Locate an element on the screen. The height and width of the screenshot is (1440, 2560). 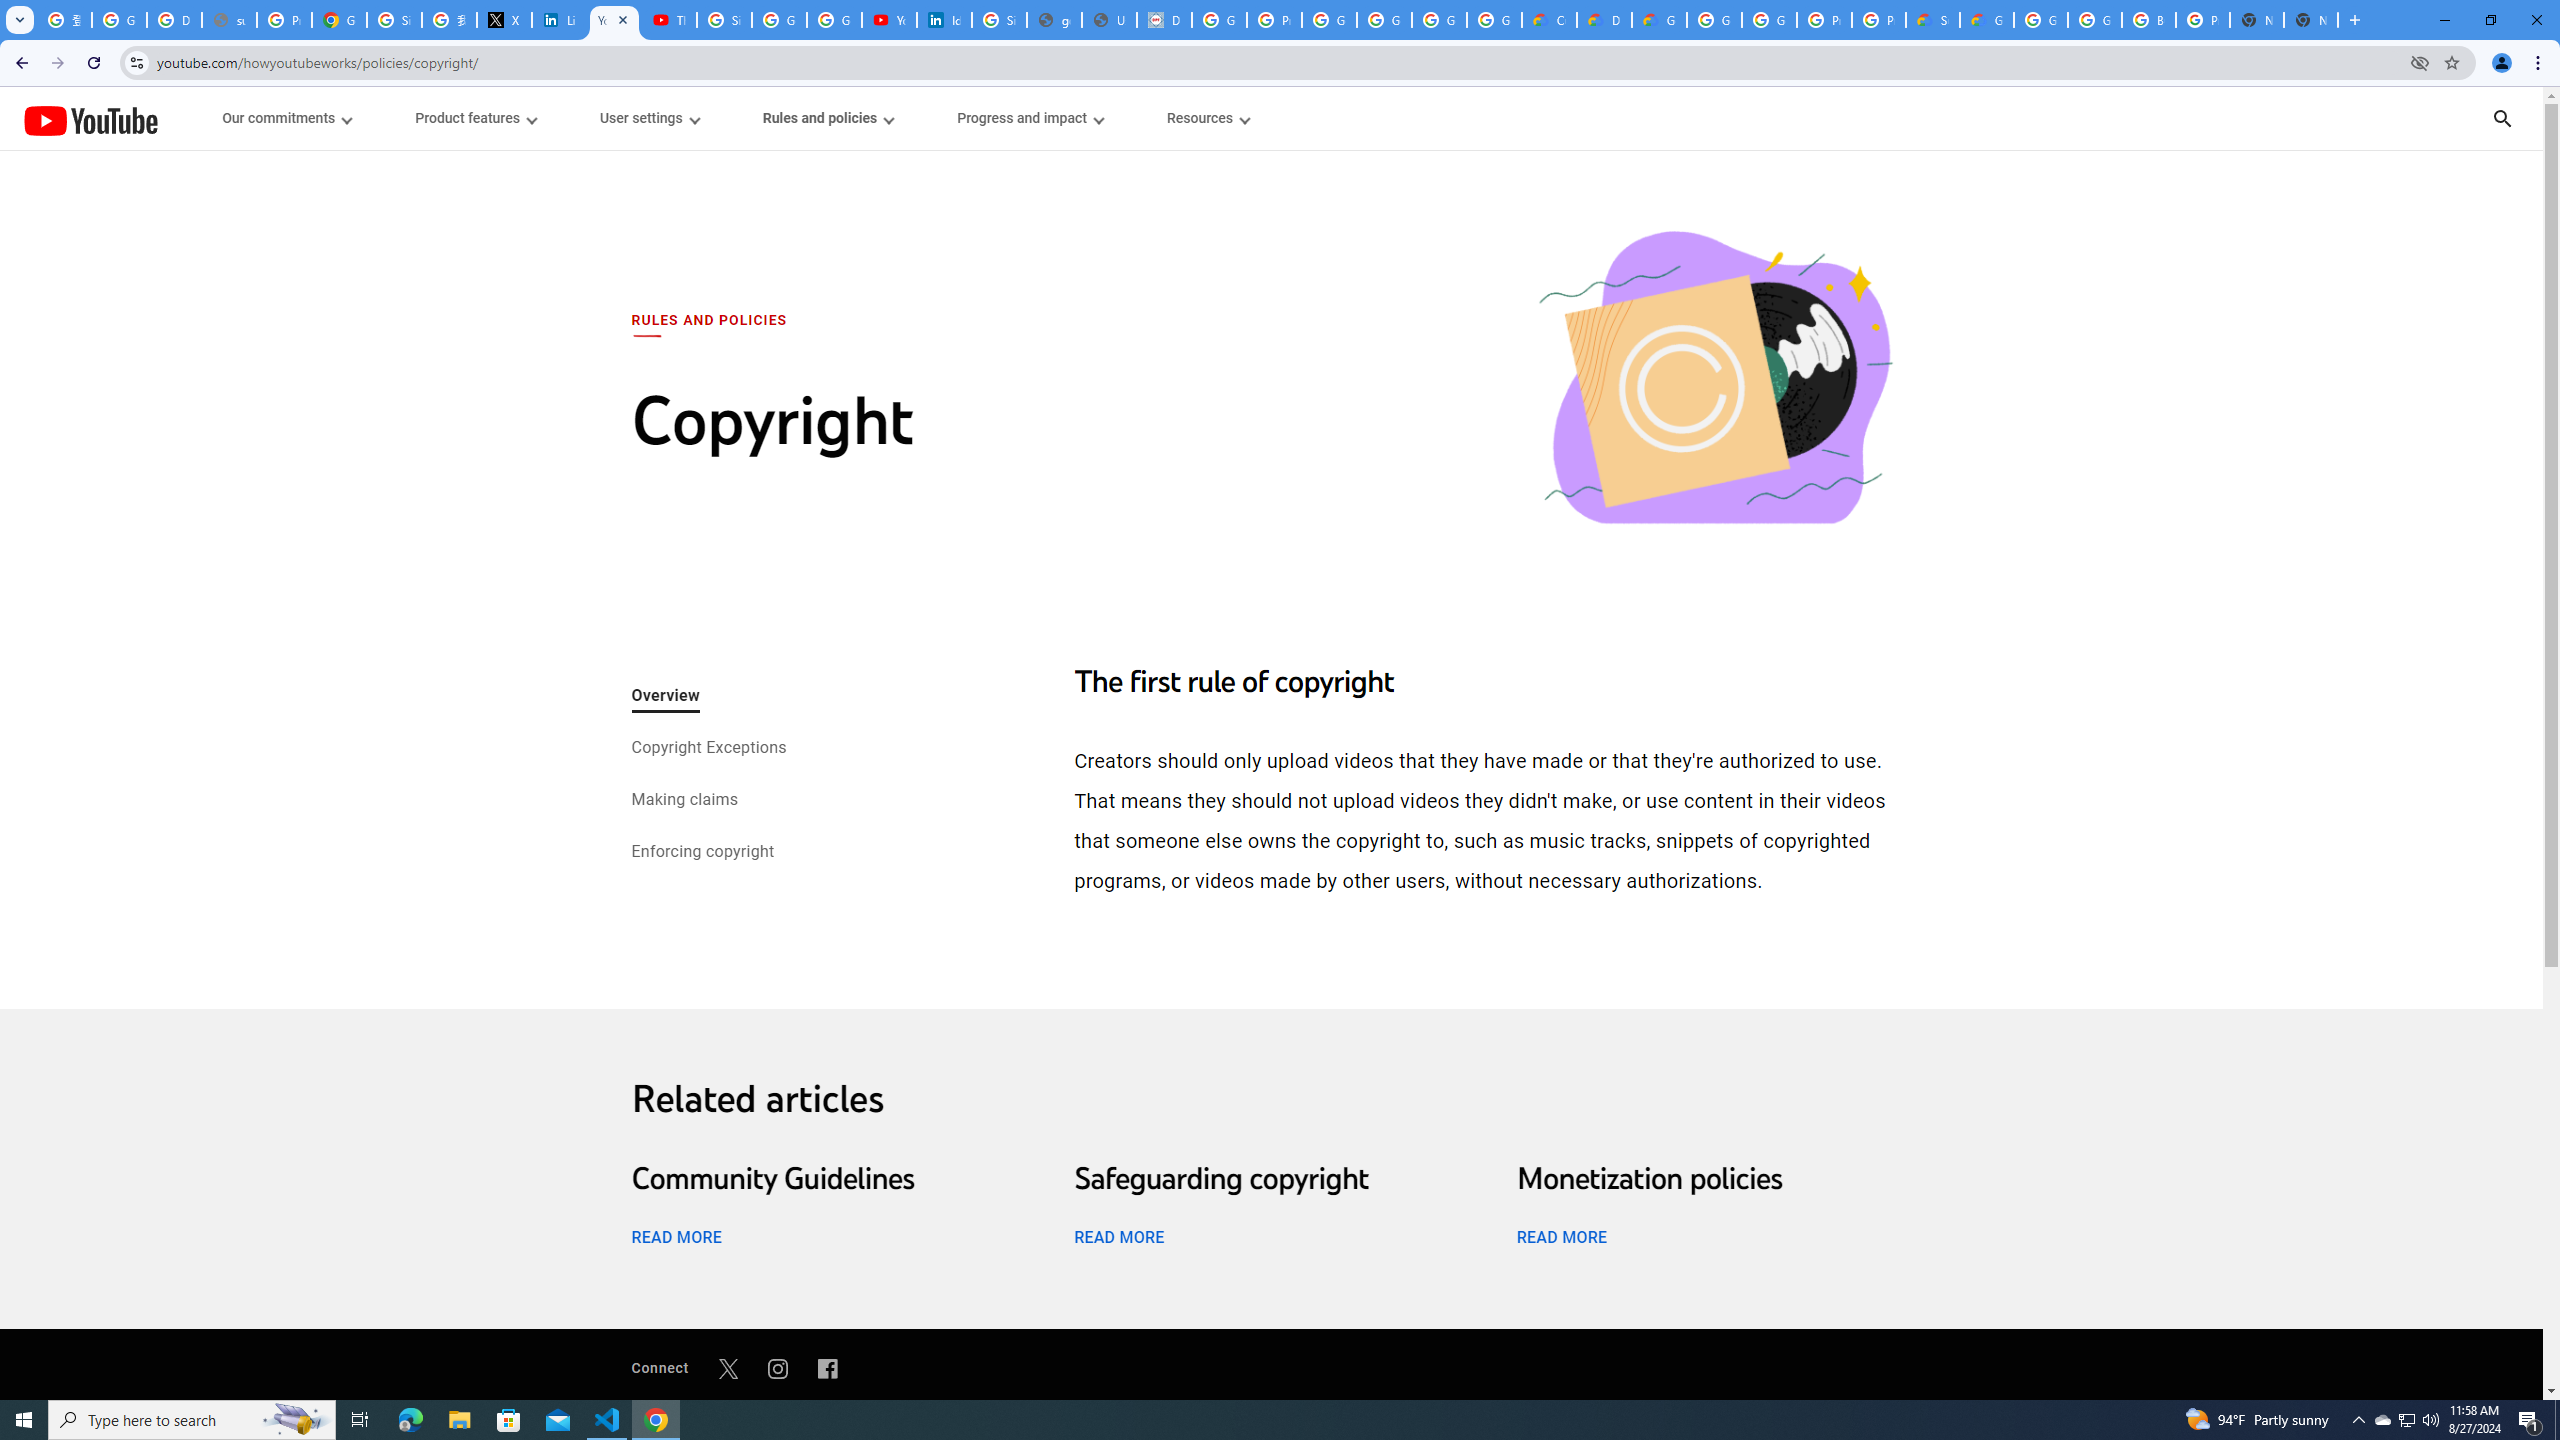
Resources menupopup is located at coordinates (1206, 118).